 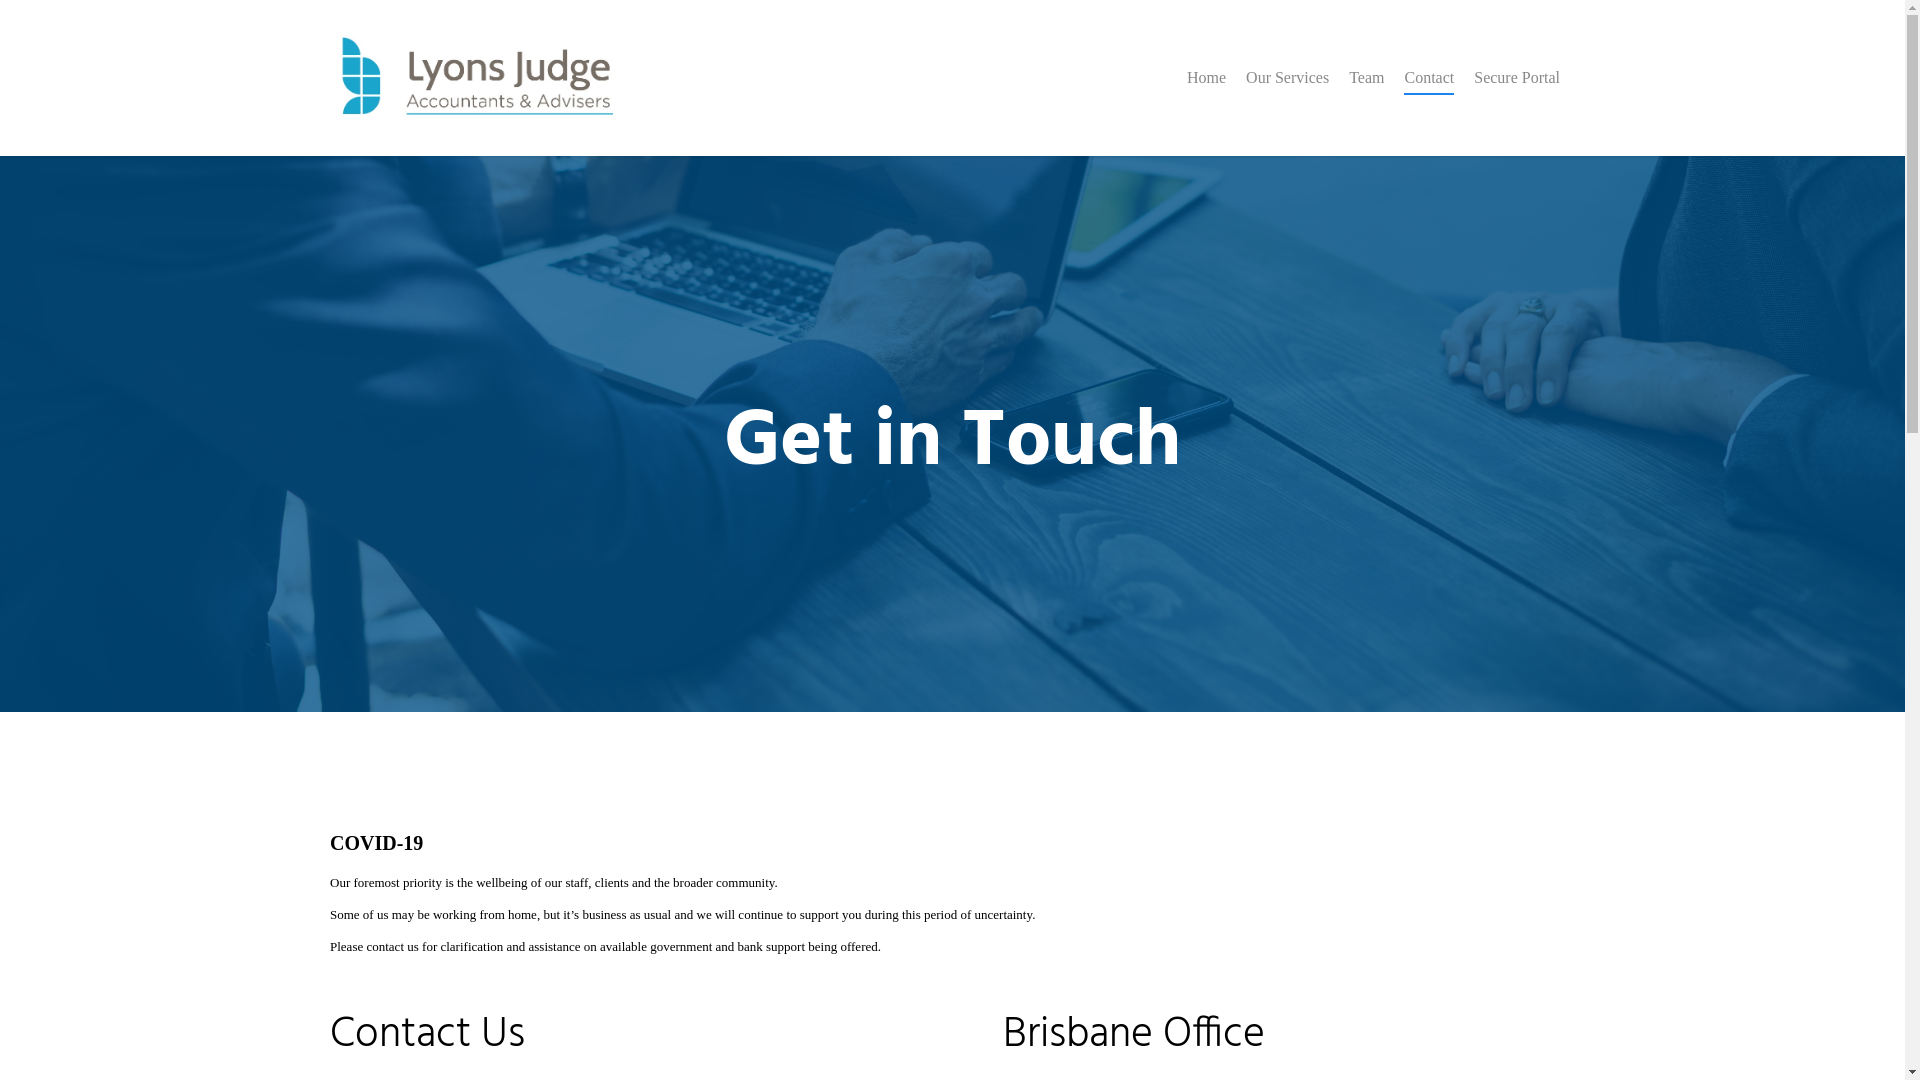 What do you see at coordinates (1366, 92) in the screenshot?
I see `Team` at bounding box center [1366, 92].